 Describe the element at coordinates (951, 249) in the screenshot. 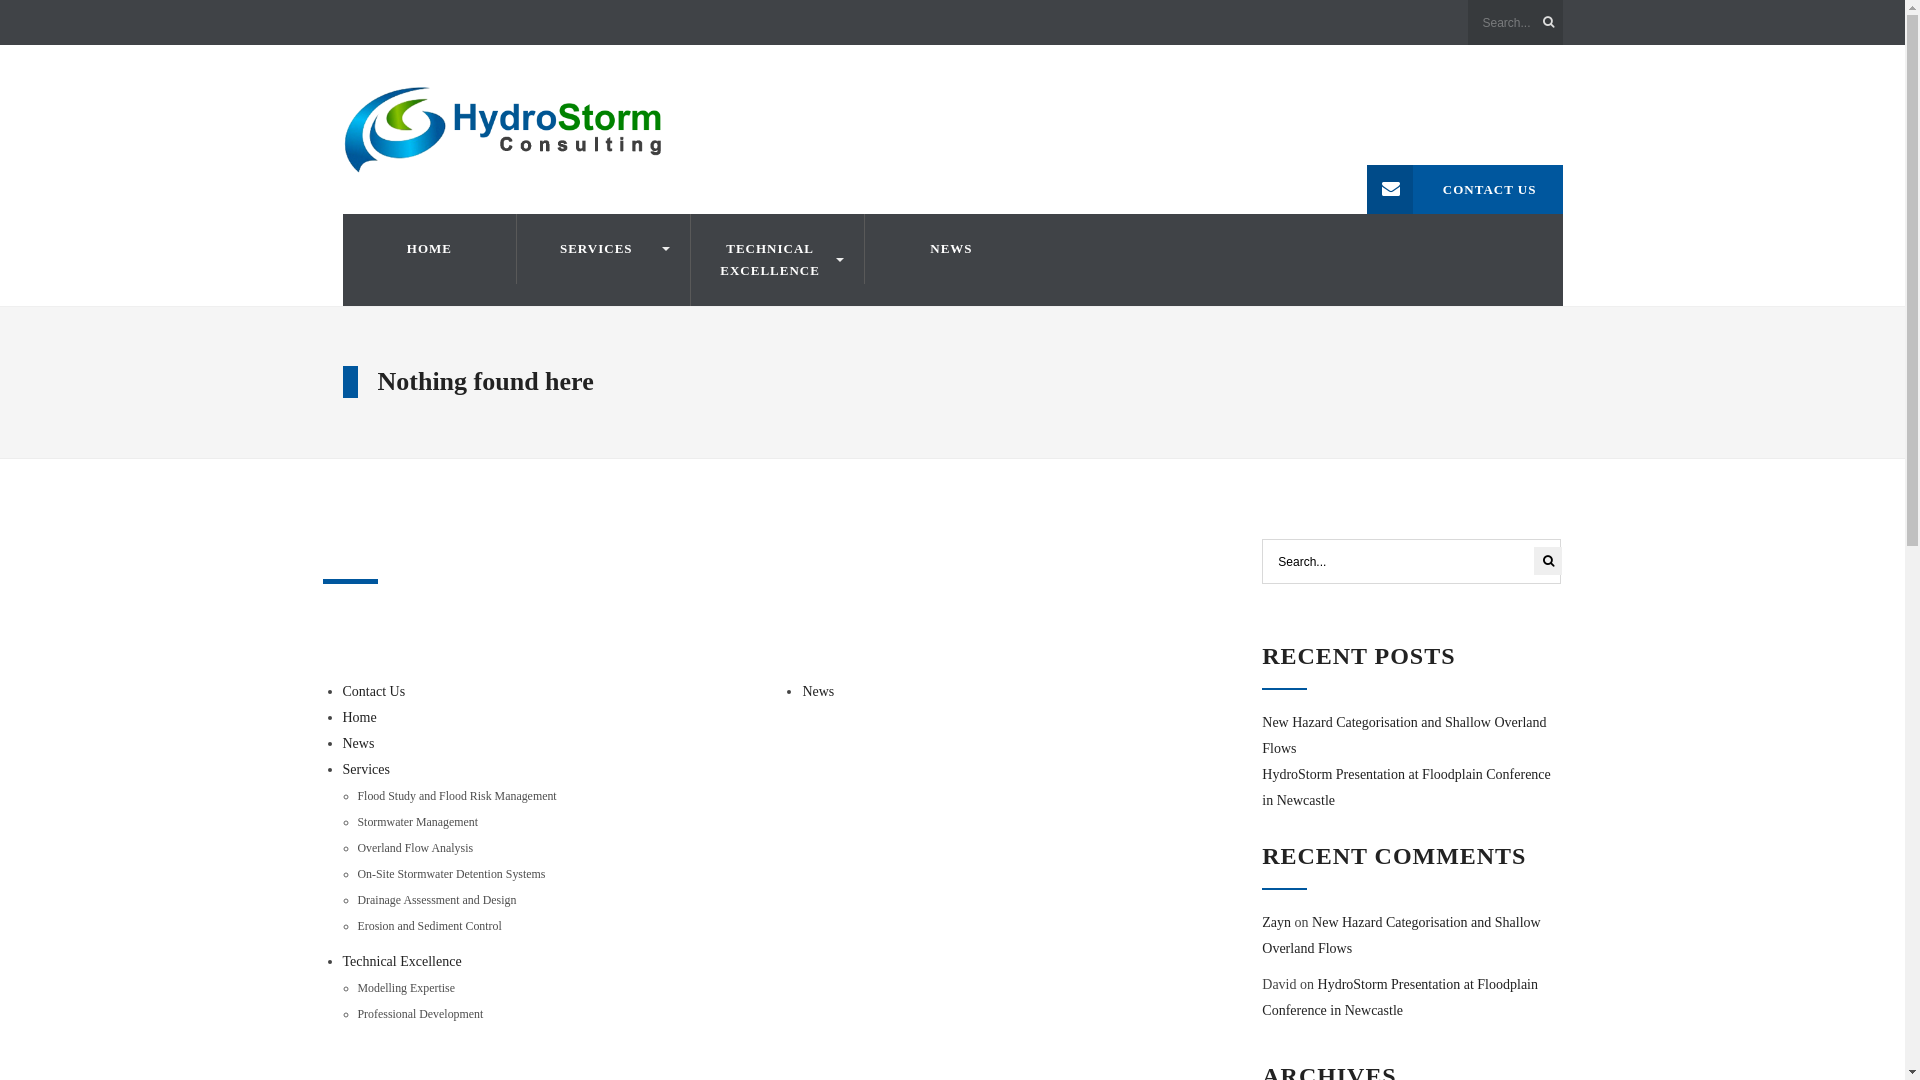

I see `NEWS` at that location.